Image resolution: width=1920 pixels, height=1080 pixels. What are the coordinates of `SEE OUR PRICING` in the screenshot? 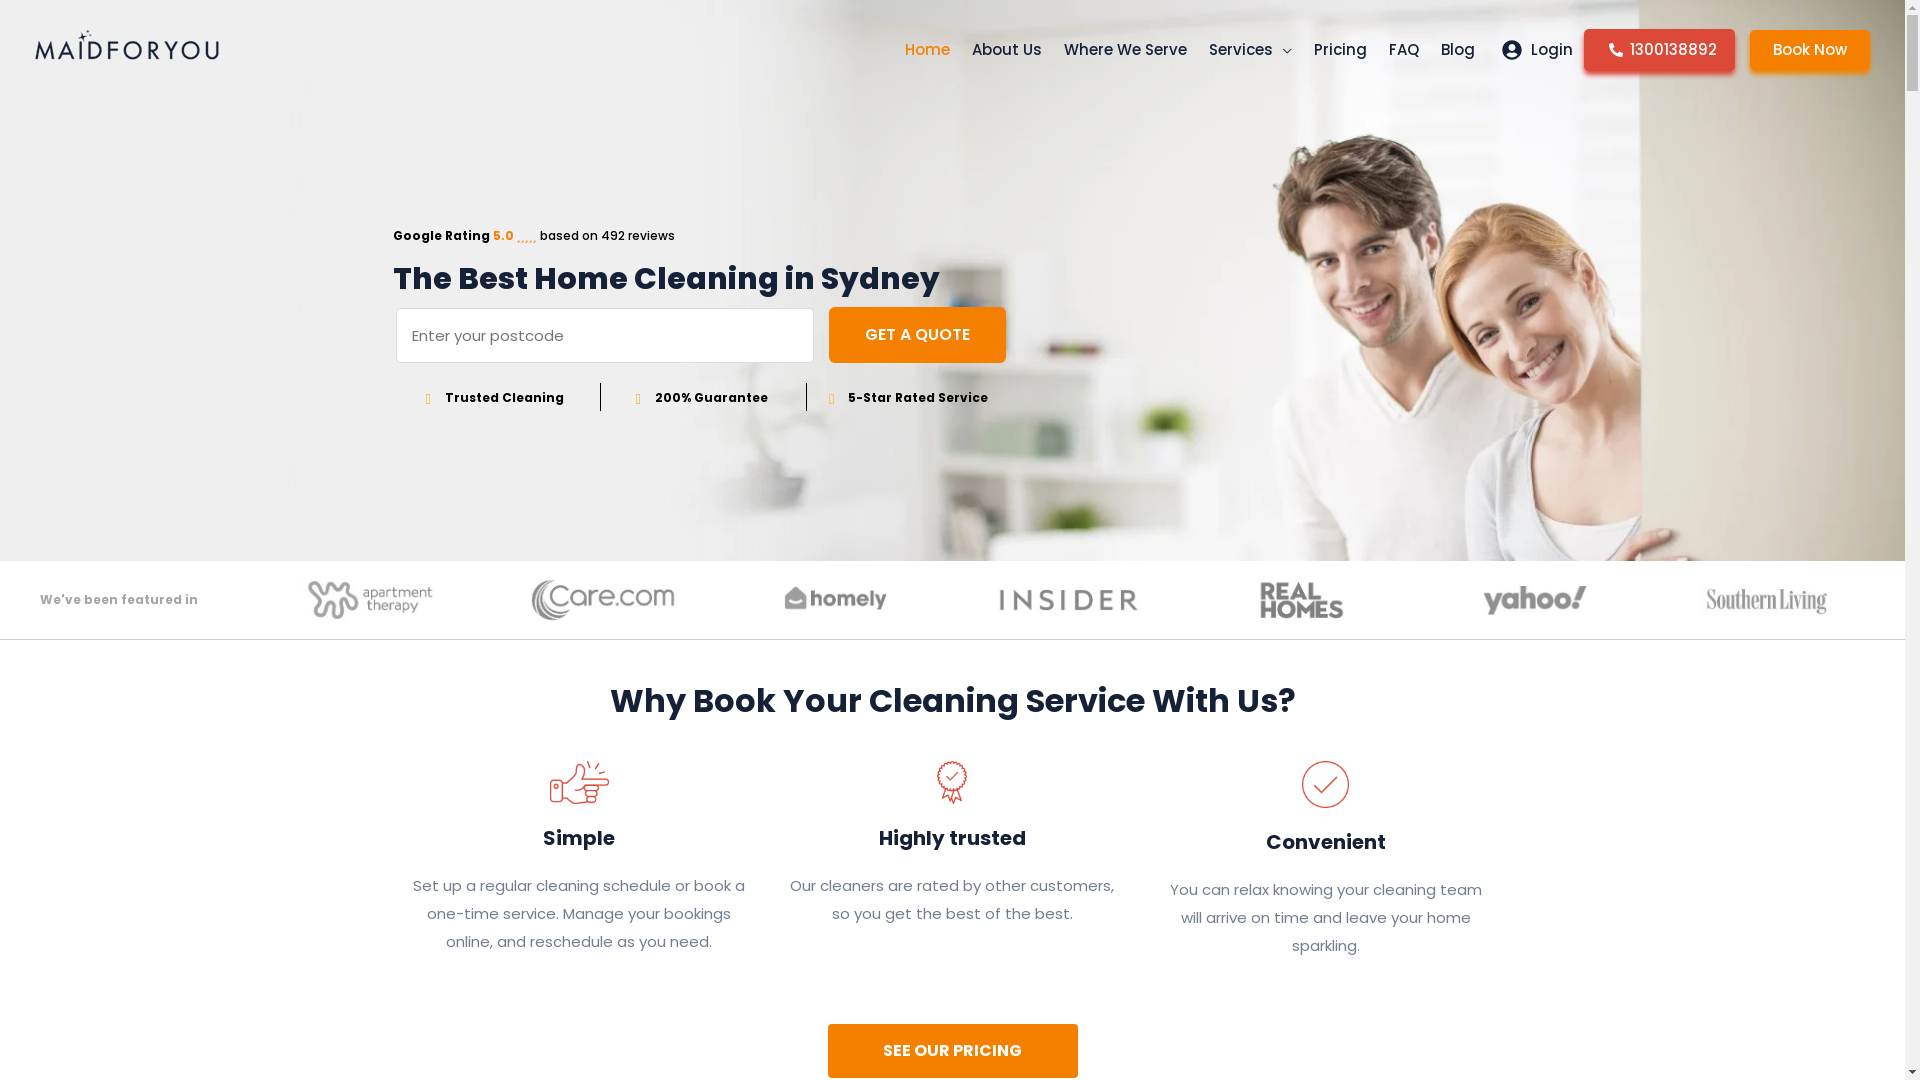 It's located at (953, 1051).